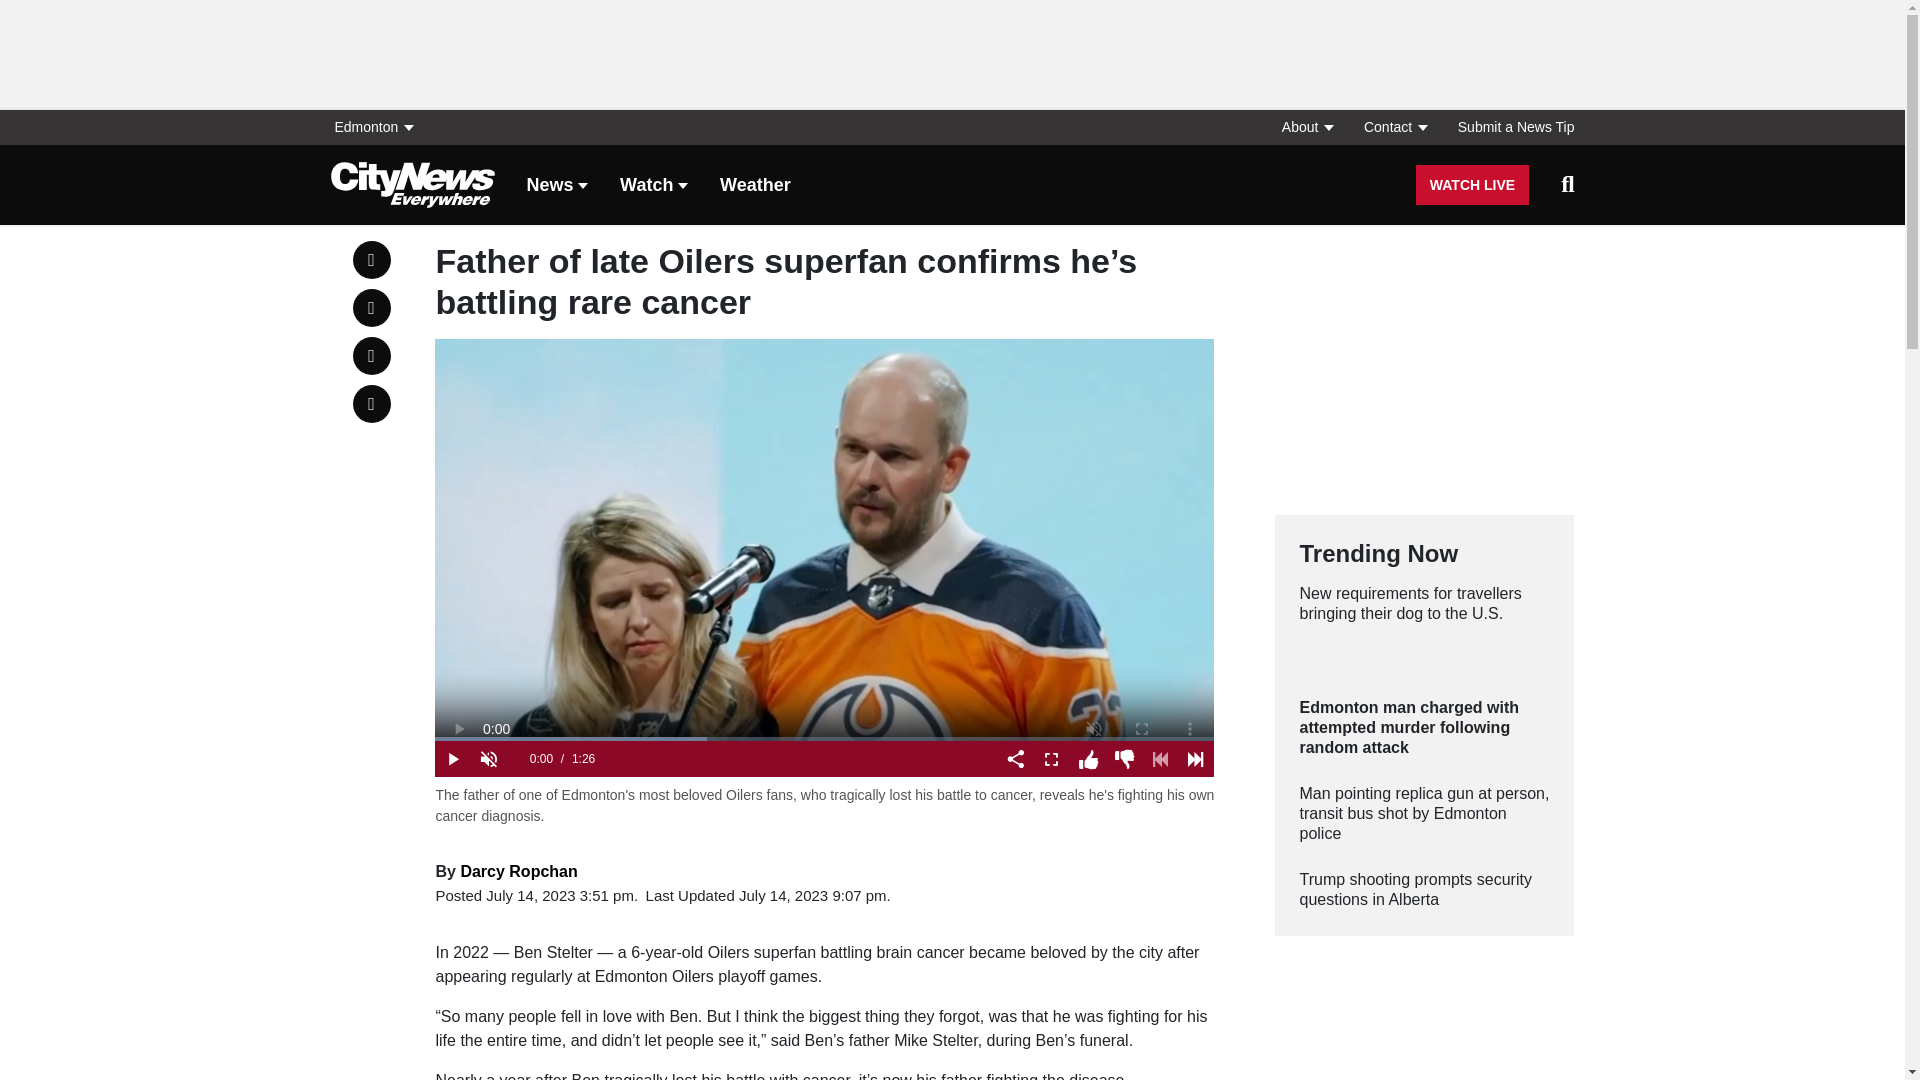 The width and height of the screenshot is (1920, 1080). I want to click on Weather, so click(756, 186).